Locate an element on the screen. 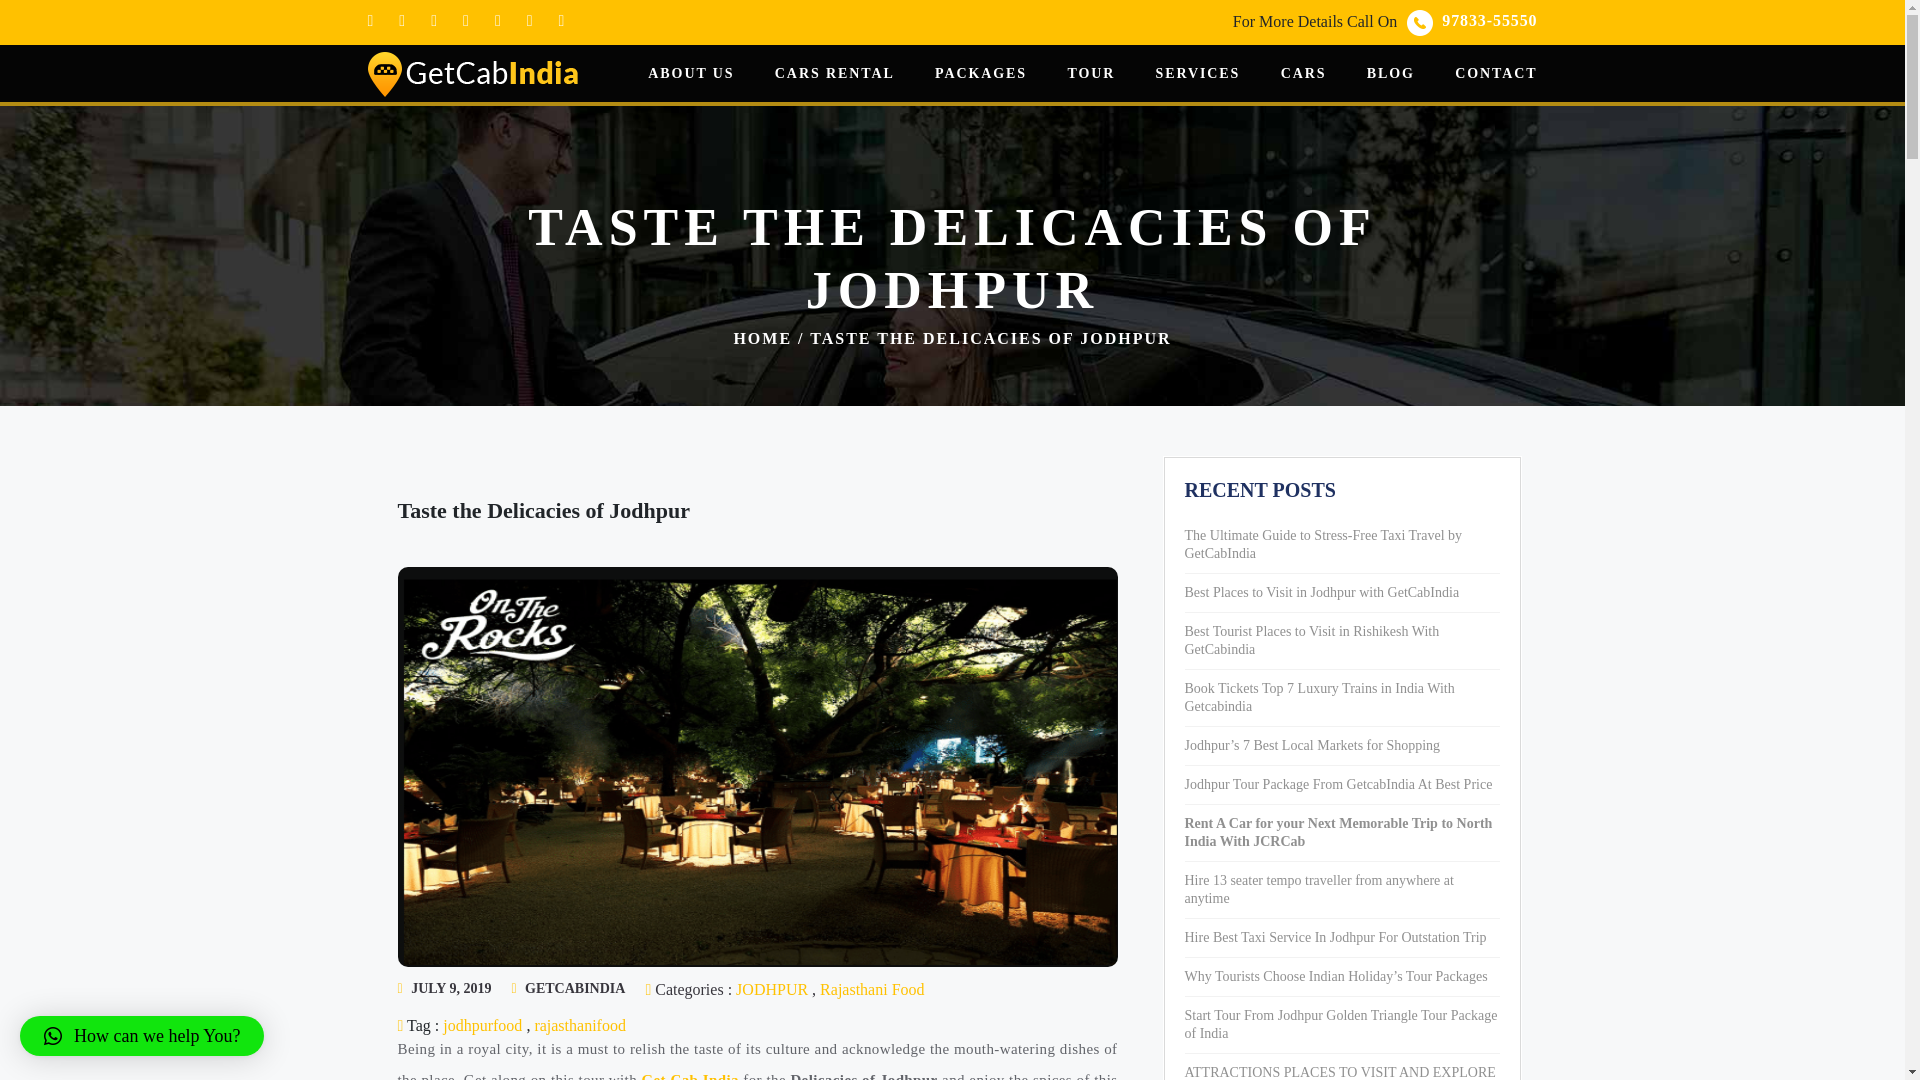 The image size is (1920, 1080). linkedin is located at coordinates (530, 20).